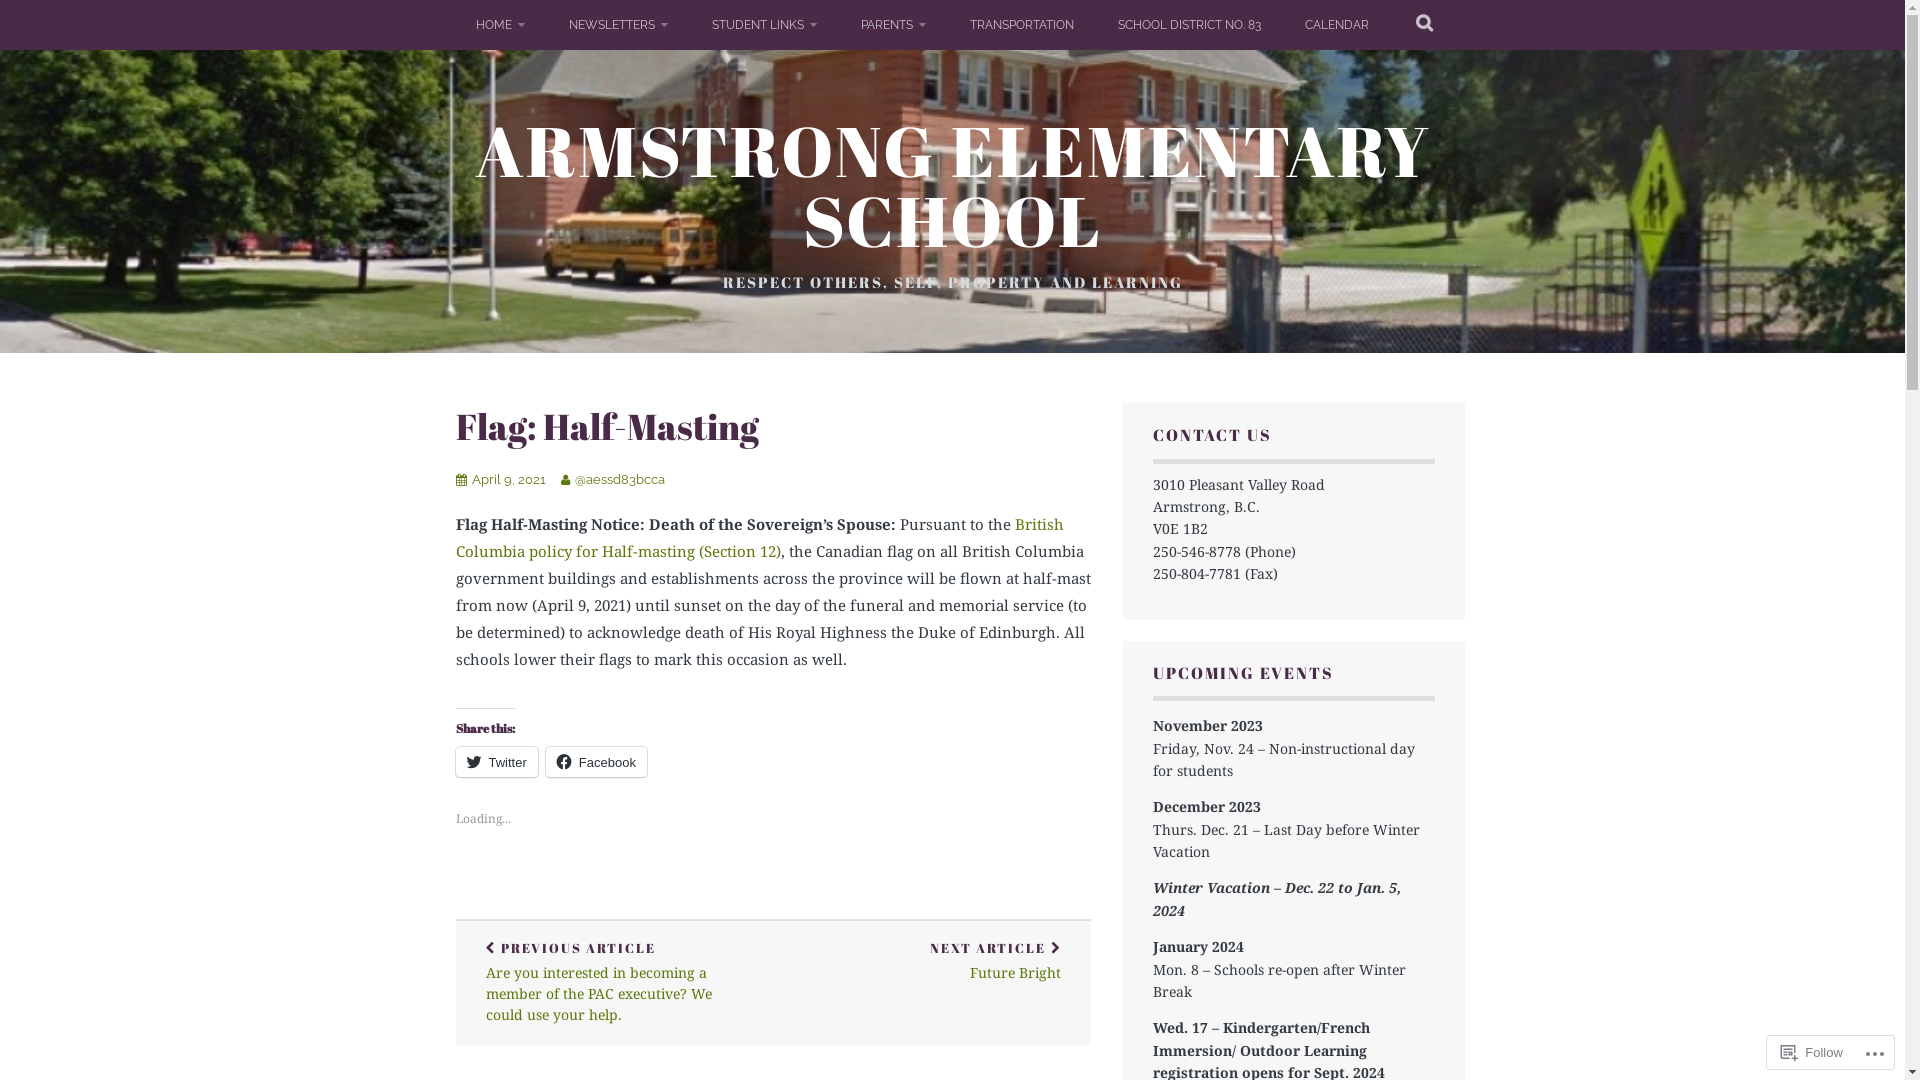 This screenshot has width=1920, height=1080. Describe the element at coordinates (1812, 1052) in the screenshot. I see `Follow` at that location.